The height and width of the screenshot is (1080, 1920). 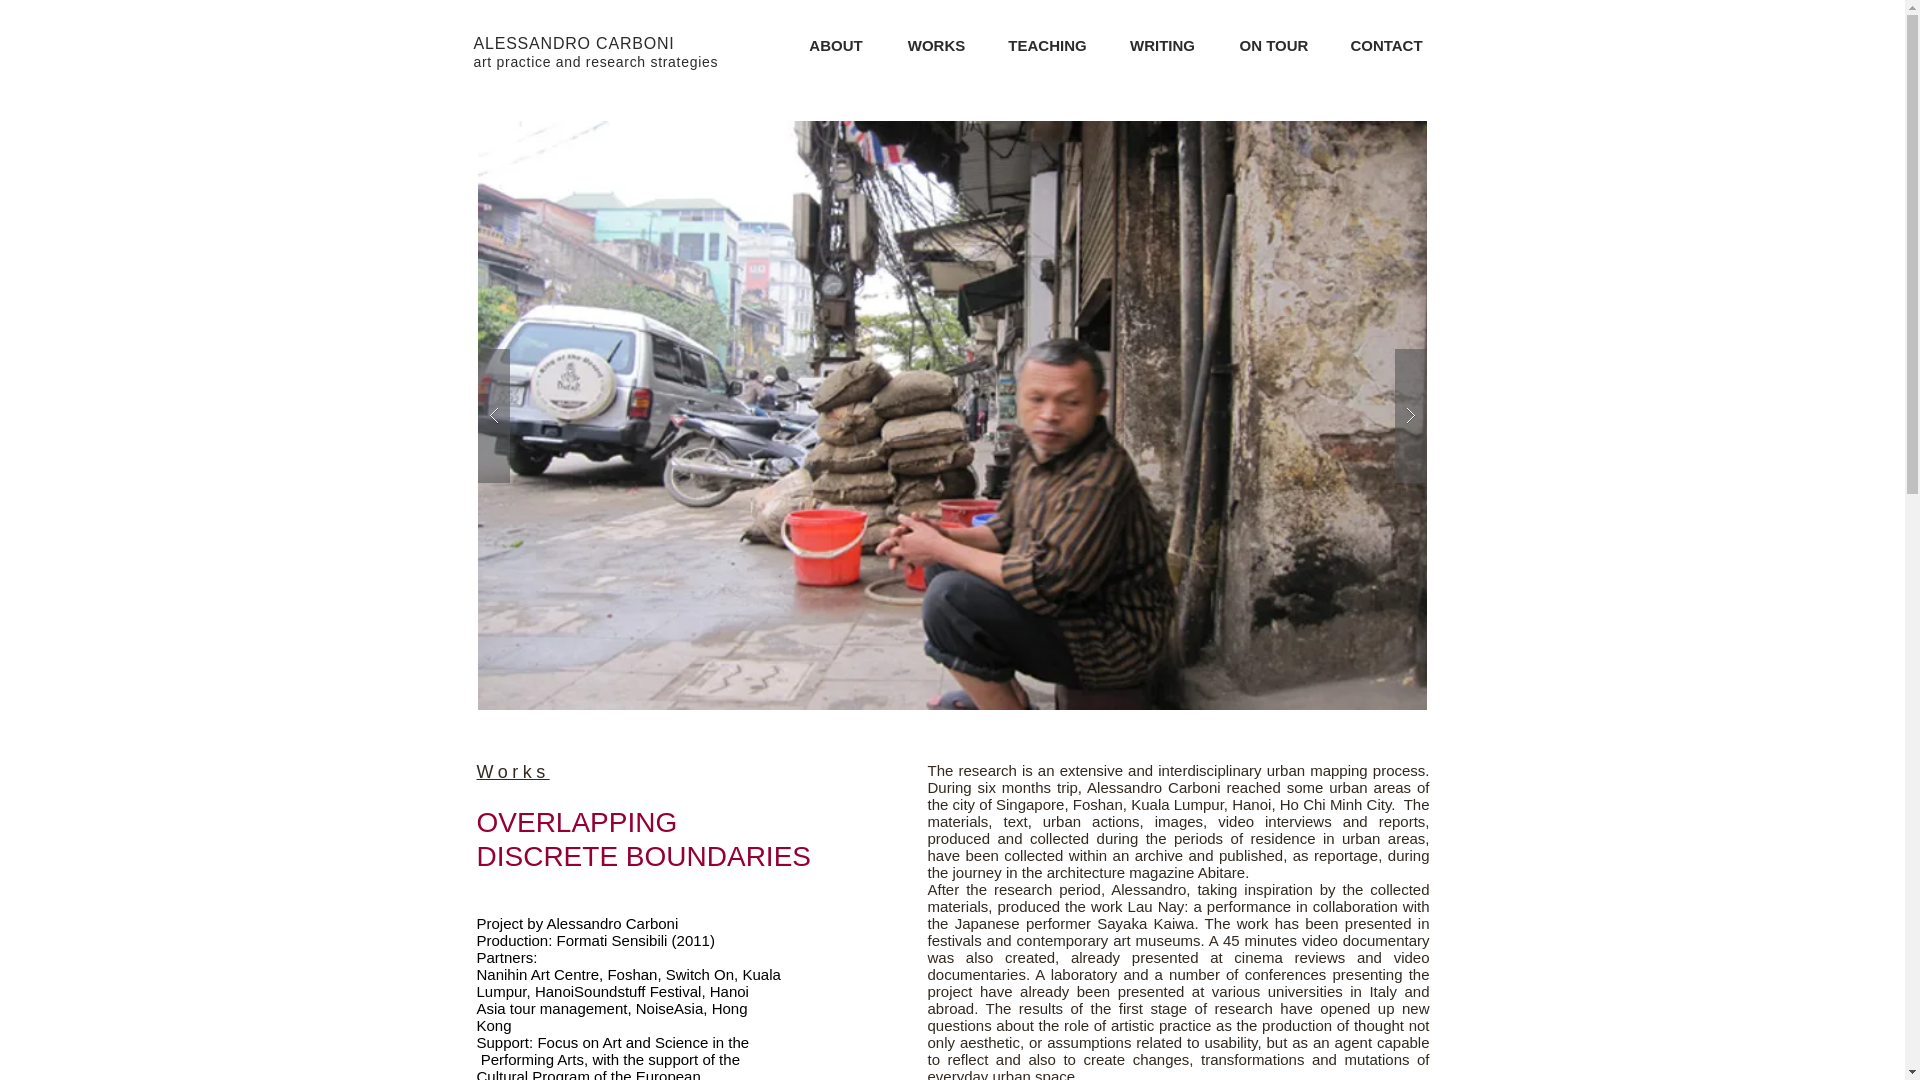 What do you see at coordinates (835, 44) in the screenshot?
I see `ABOUT` at bounding box center [835, 44].